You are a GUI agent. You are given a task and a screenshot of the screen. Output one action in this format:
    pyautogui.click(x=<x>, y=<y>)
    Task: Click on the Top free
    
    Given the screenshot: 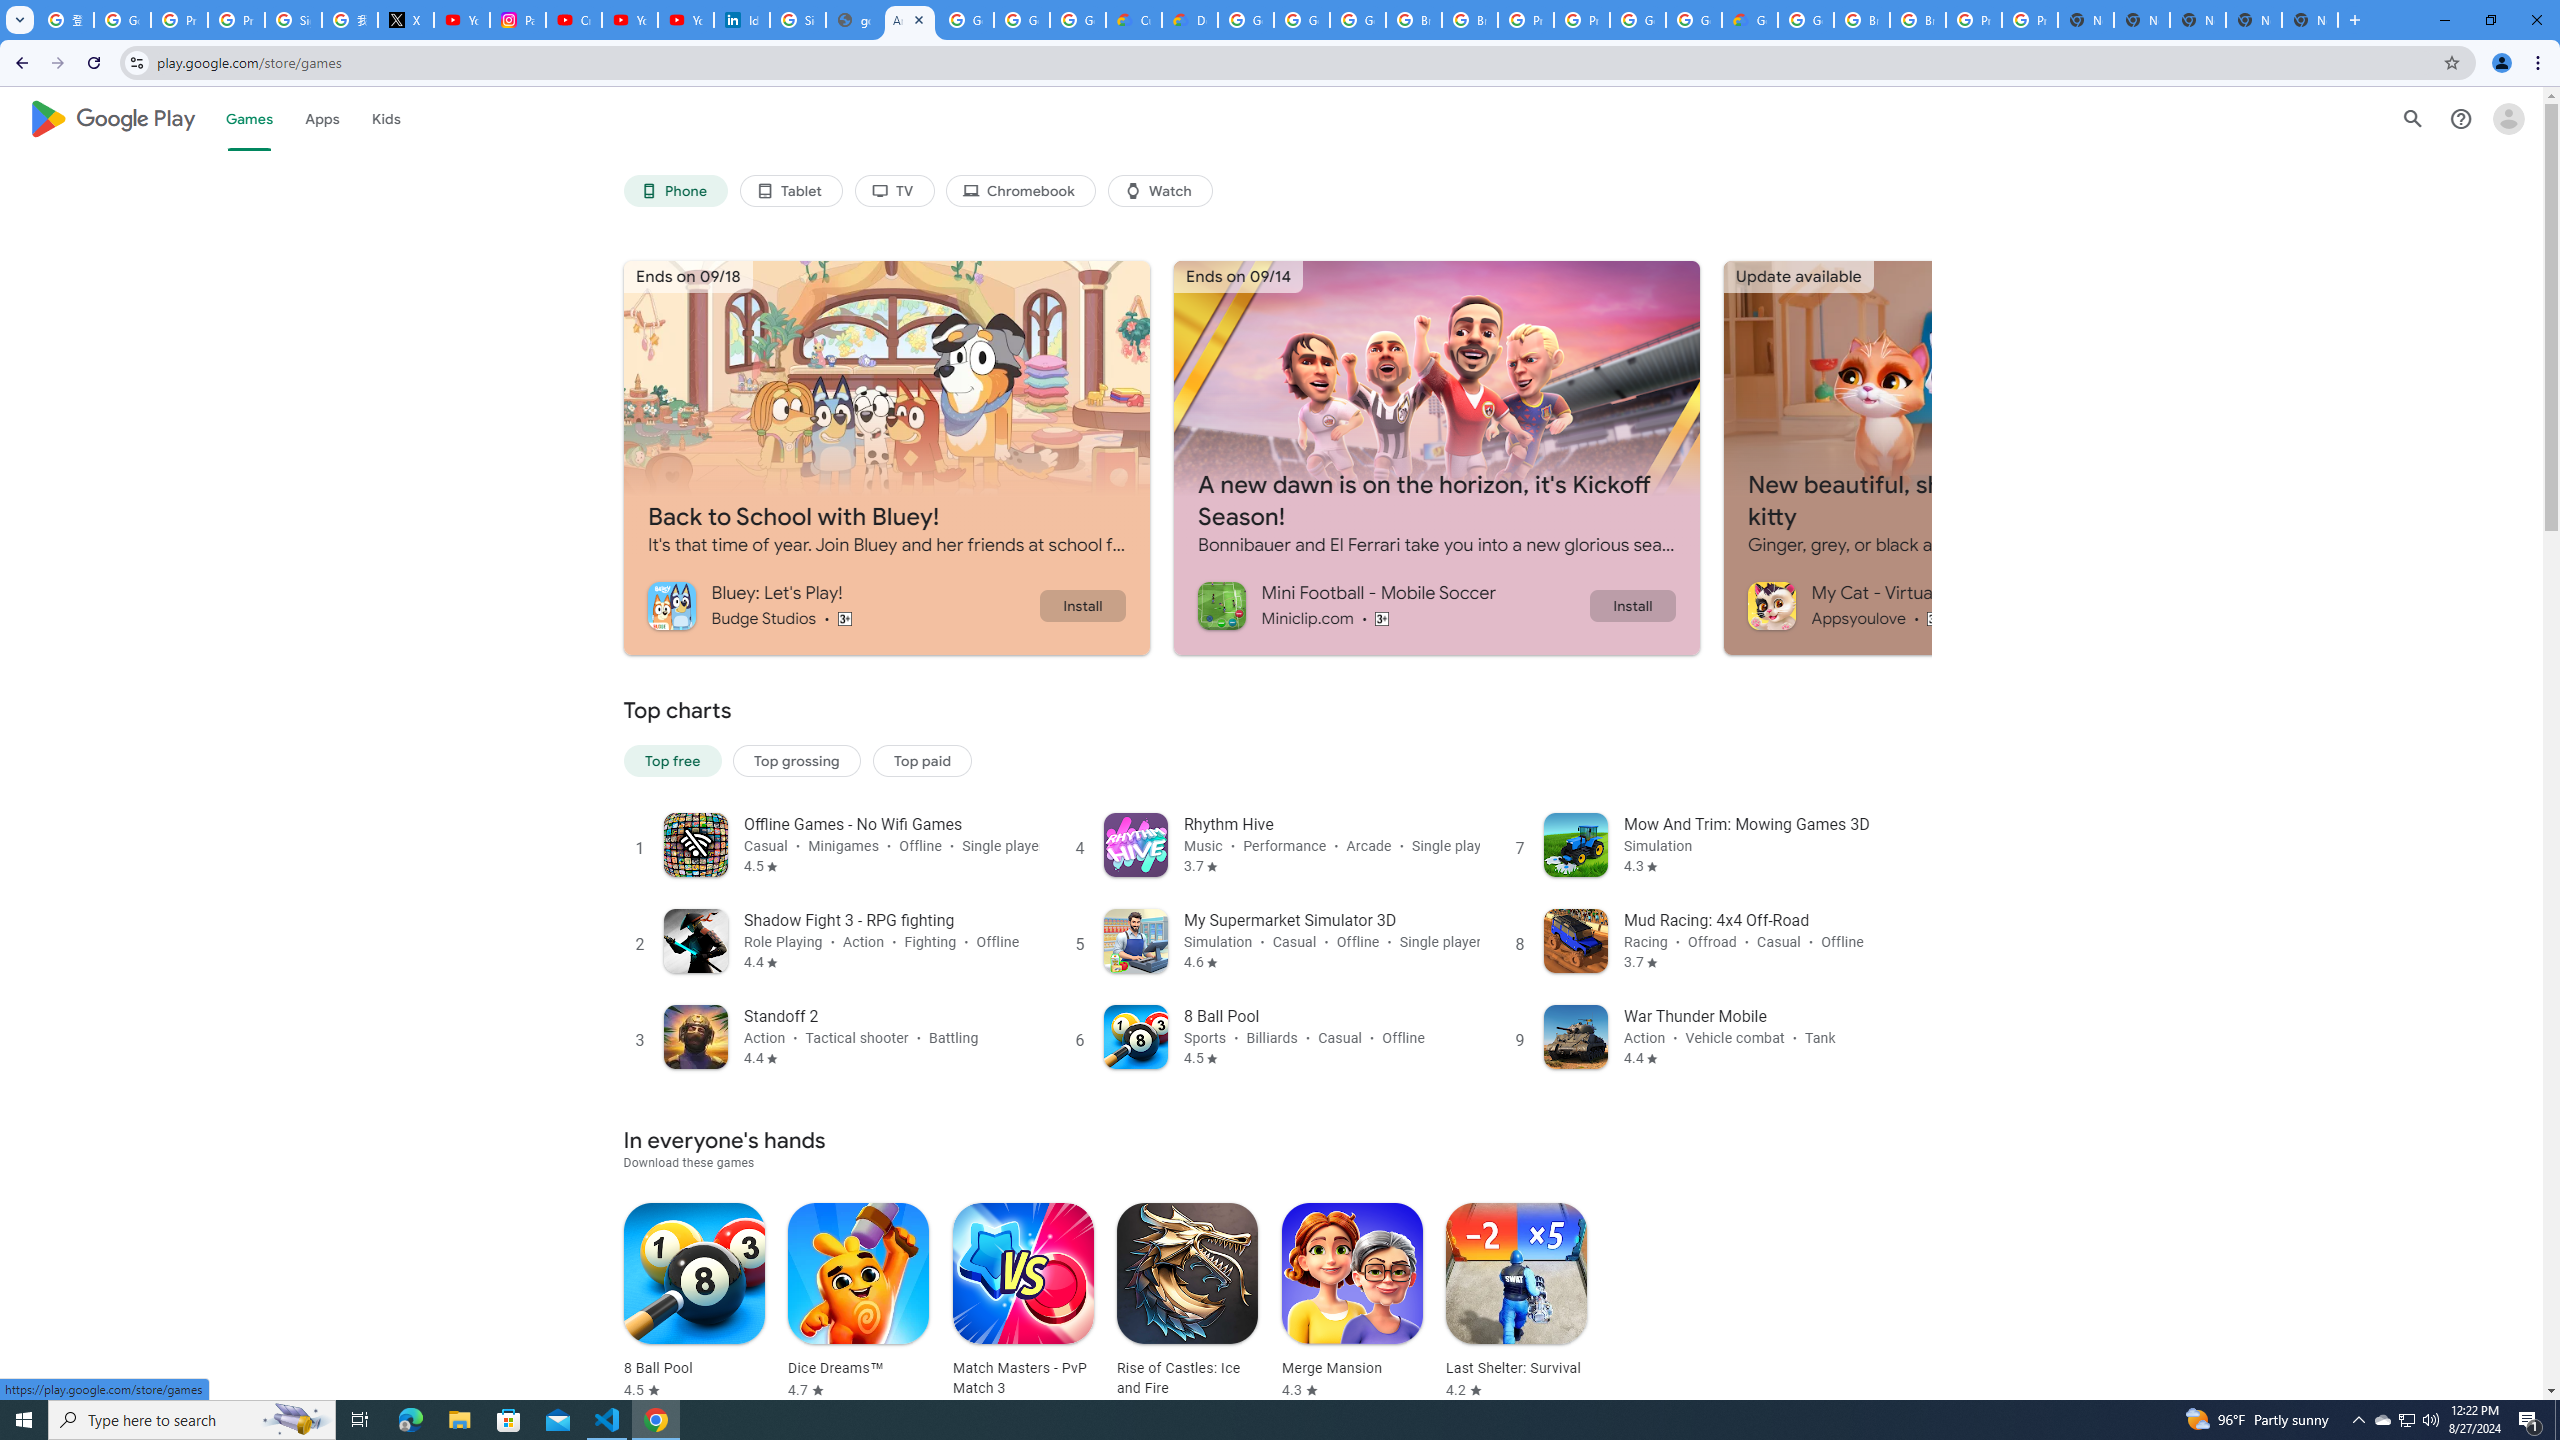 What is the action you would take?
    pyautogui.click(x=672, y=760)
    